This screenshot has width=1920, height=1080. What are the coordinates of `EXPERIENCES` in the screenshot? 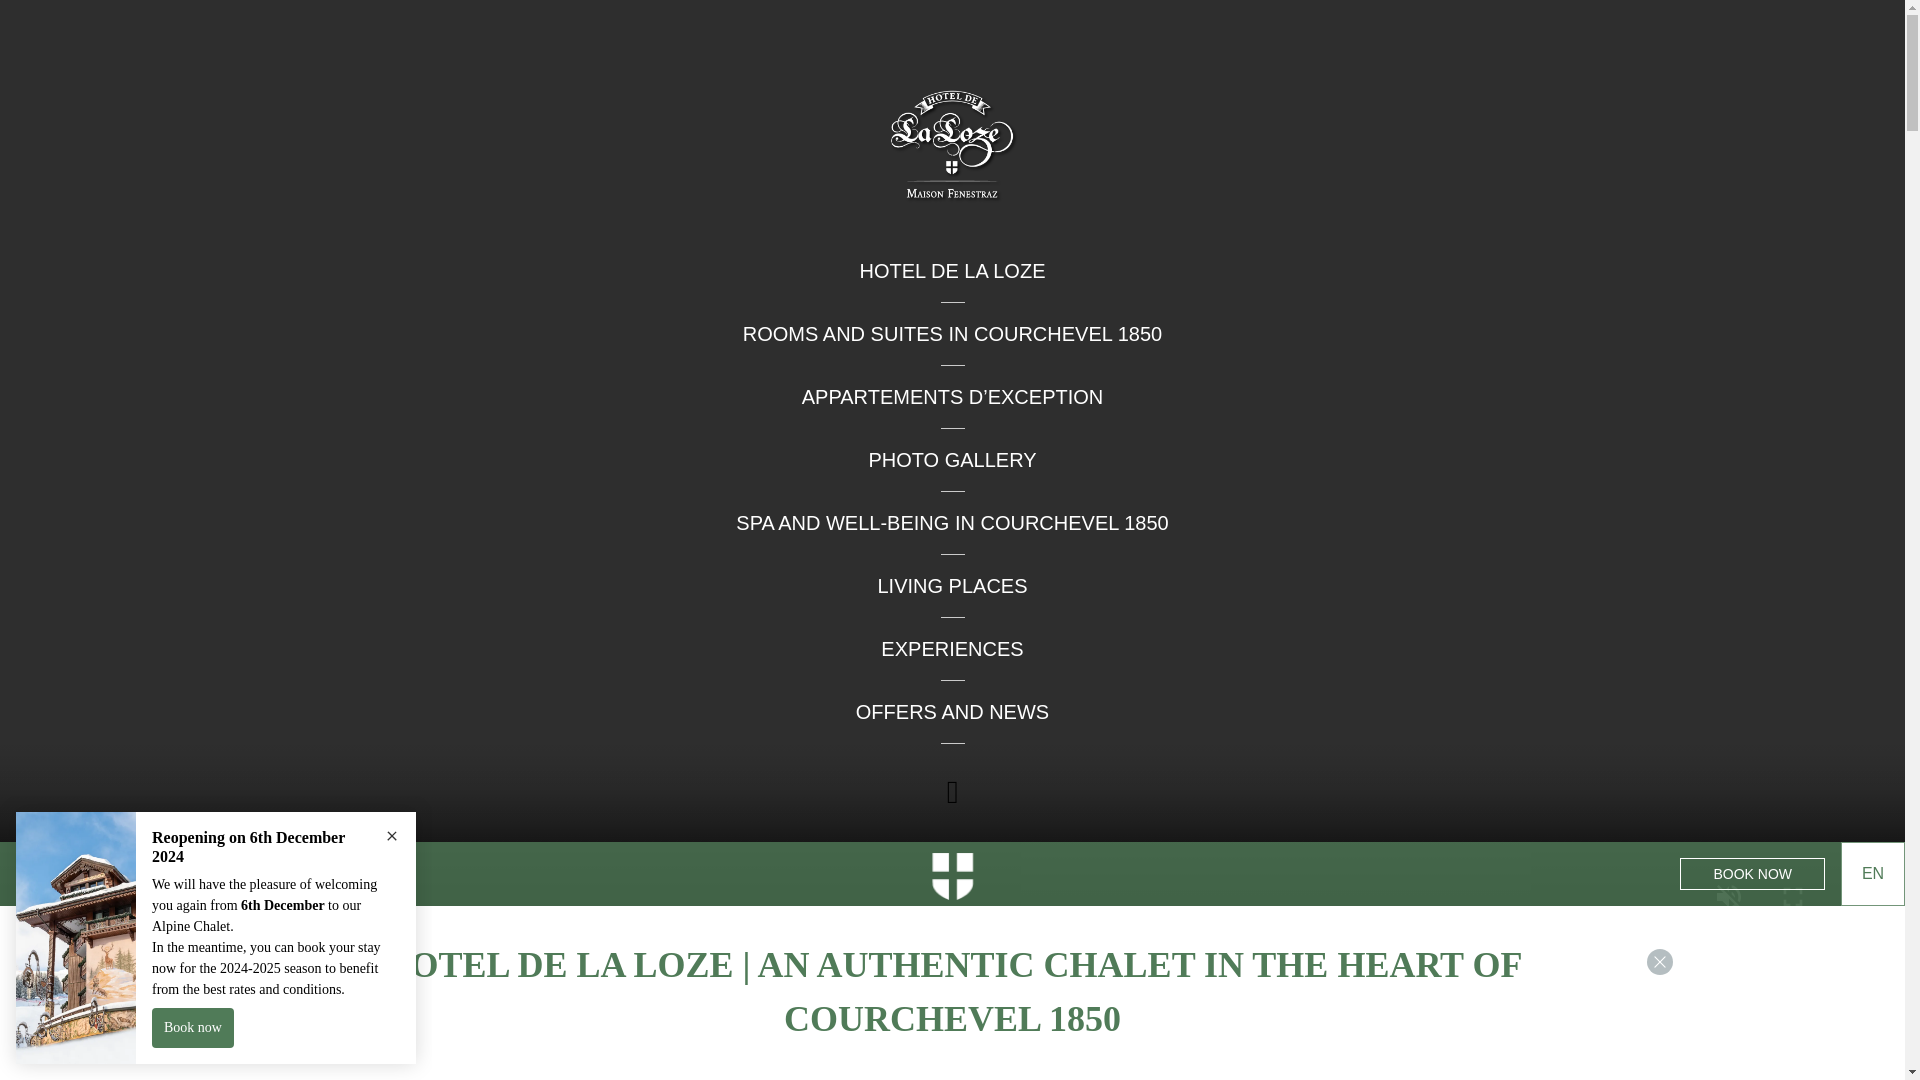 It's located at (952, 648).